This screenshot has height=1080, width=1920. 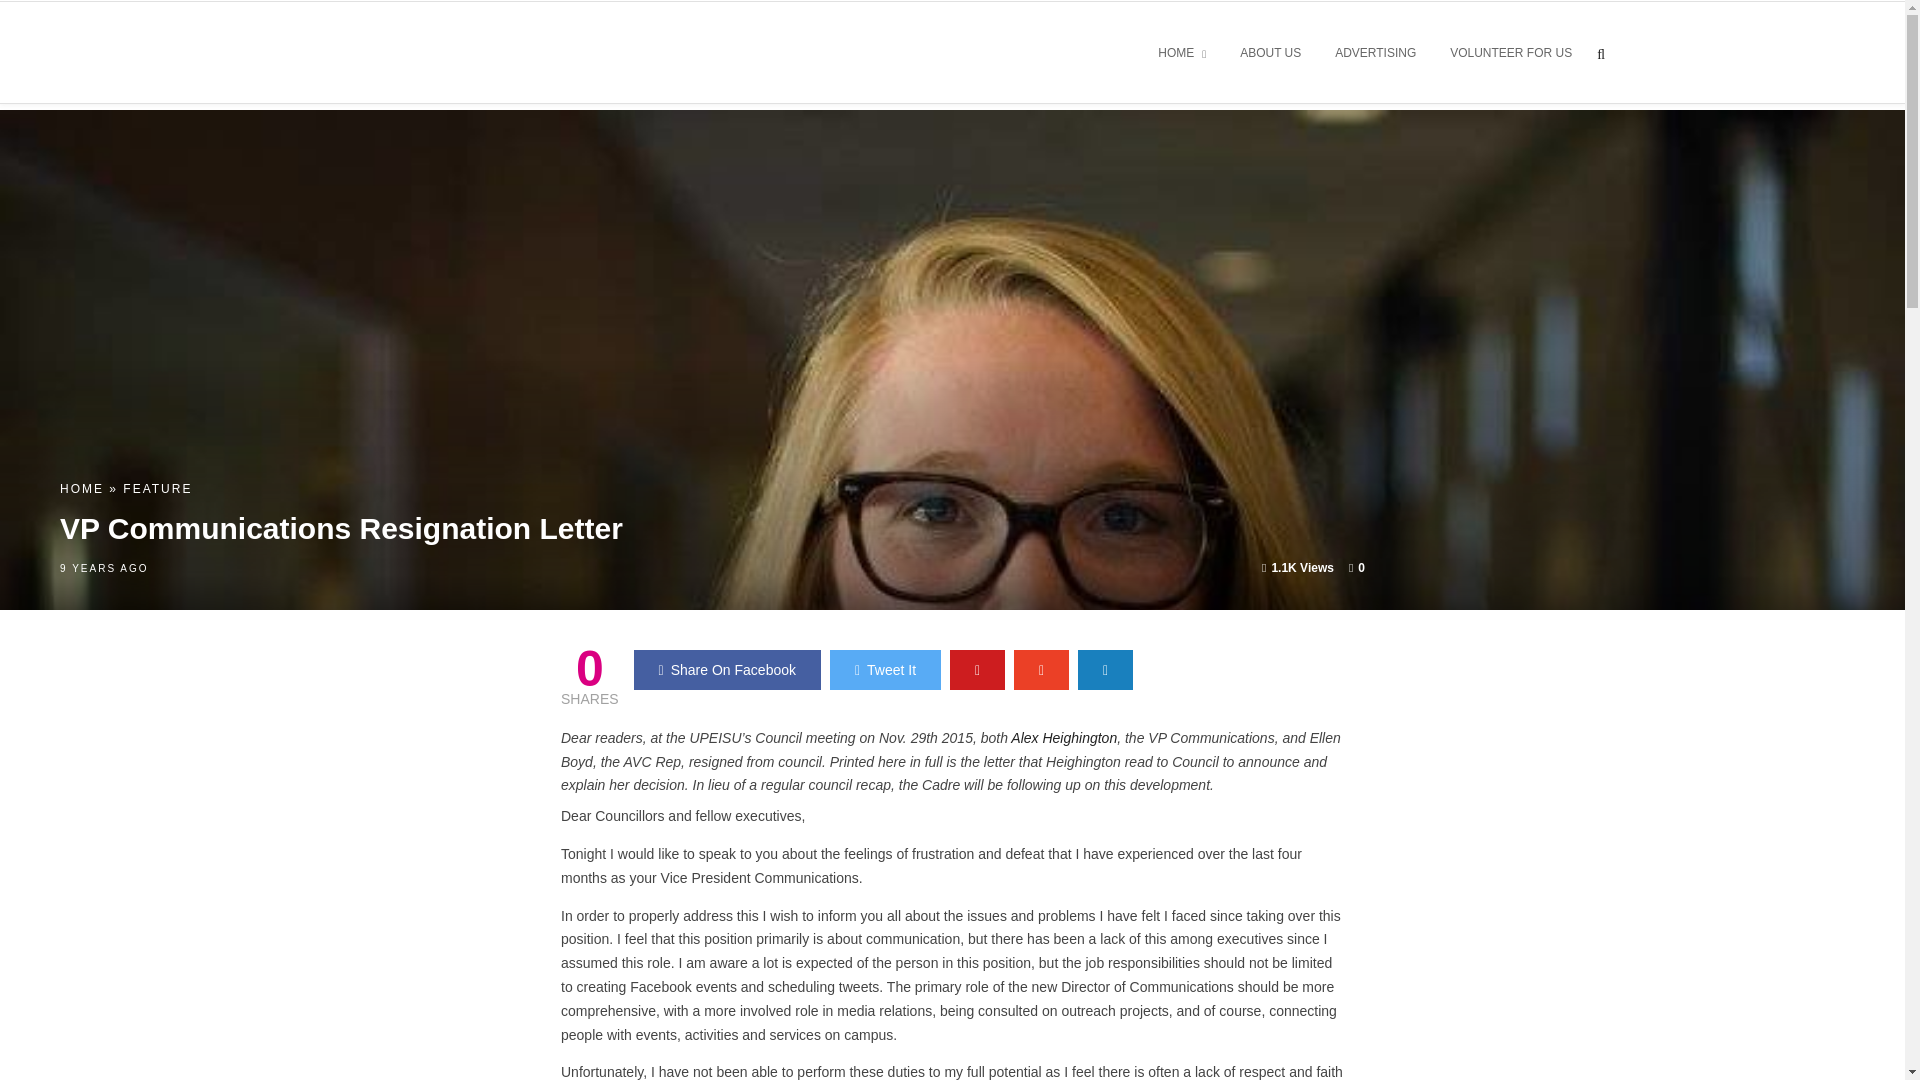 What do you see at coordinates (157, 488) in the screenshot?
I see `FEATURE` at bounding box center [157, 488].